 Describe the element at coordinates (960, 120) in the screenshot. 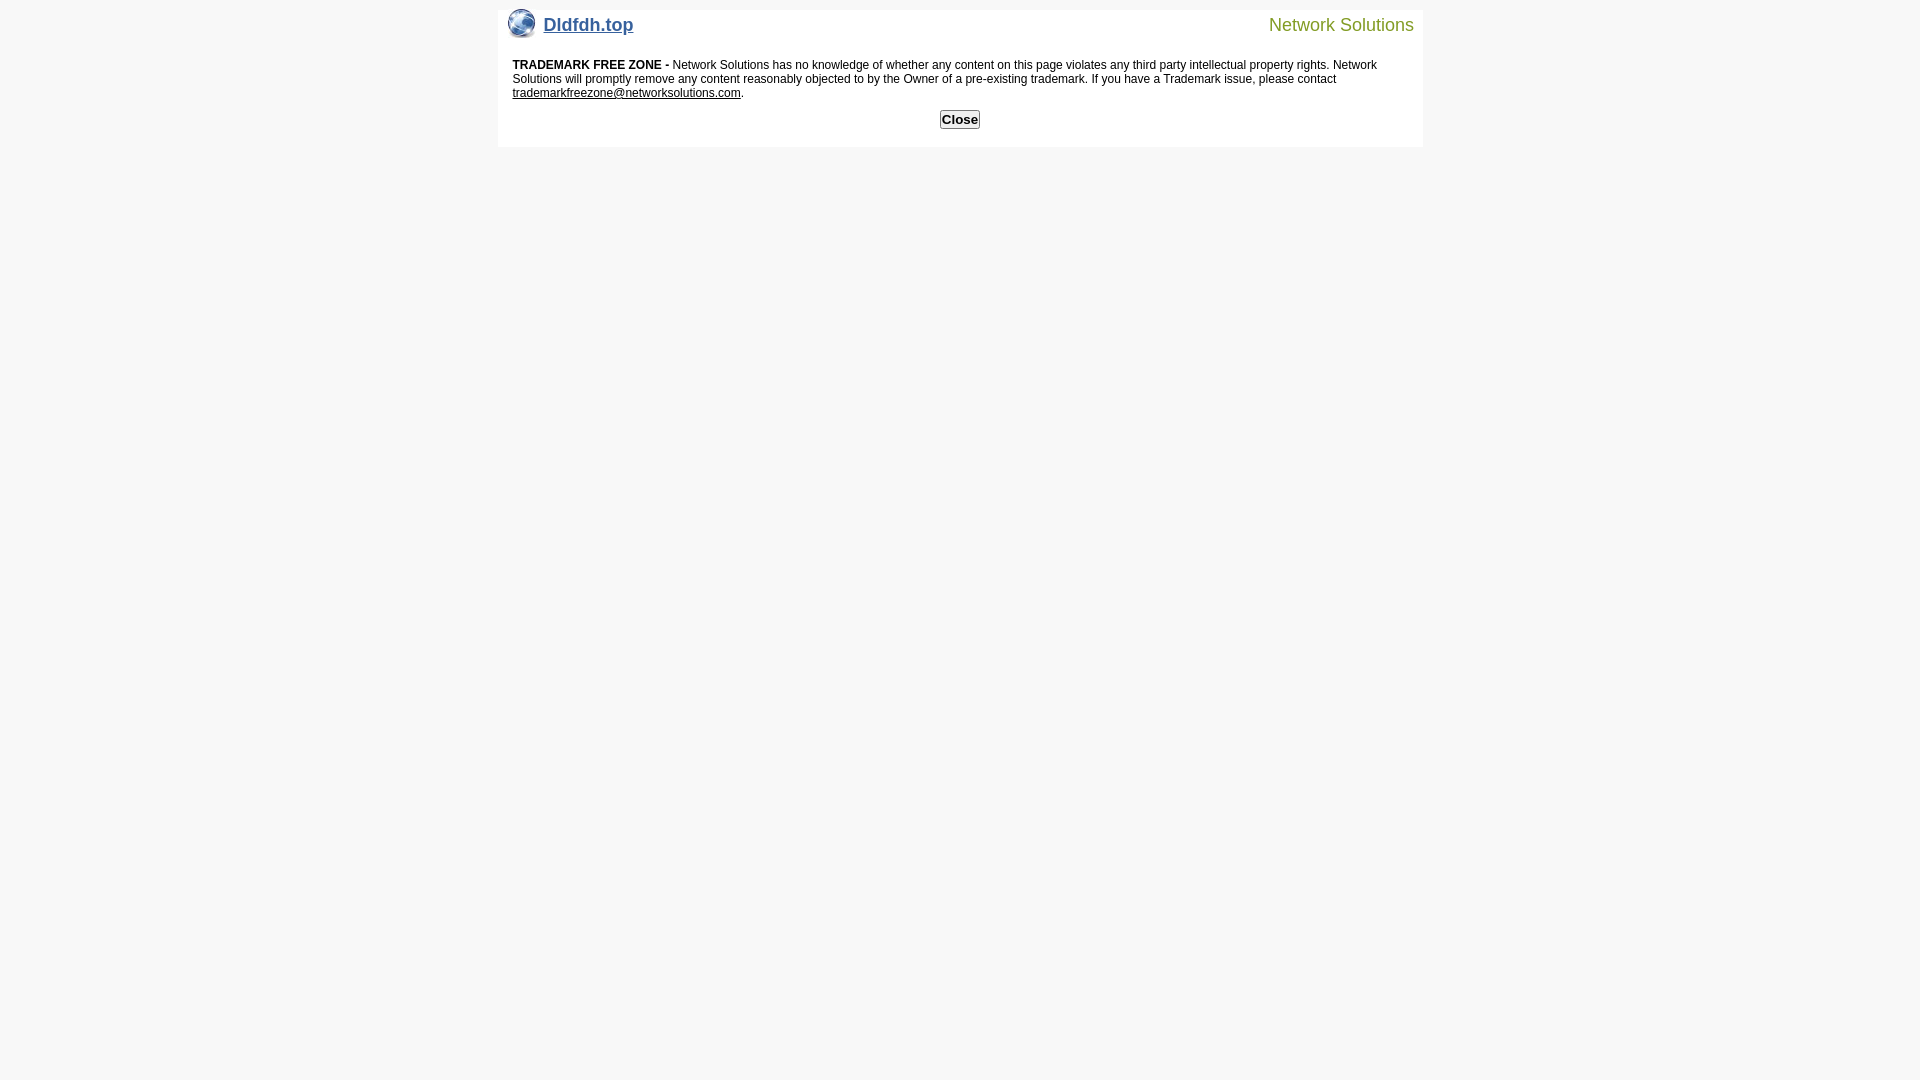

I see `Close` at that location.